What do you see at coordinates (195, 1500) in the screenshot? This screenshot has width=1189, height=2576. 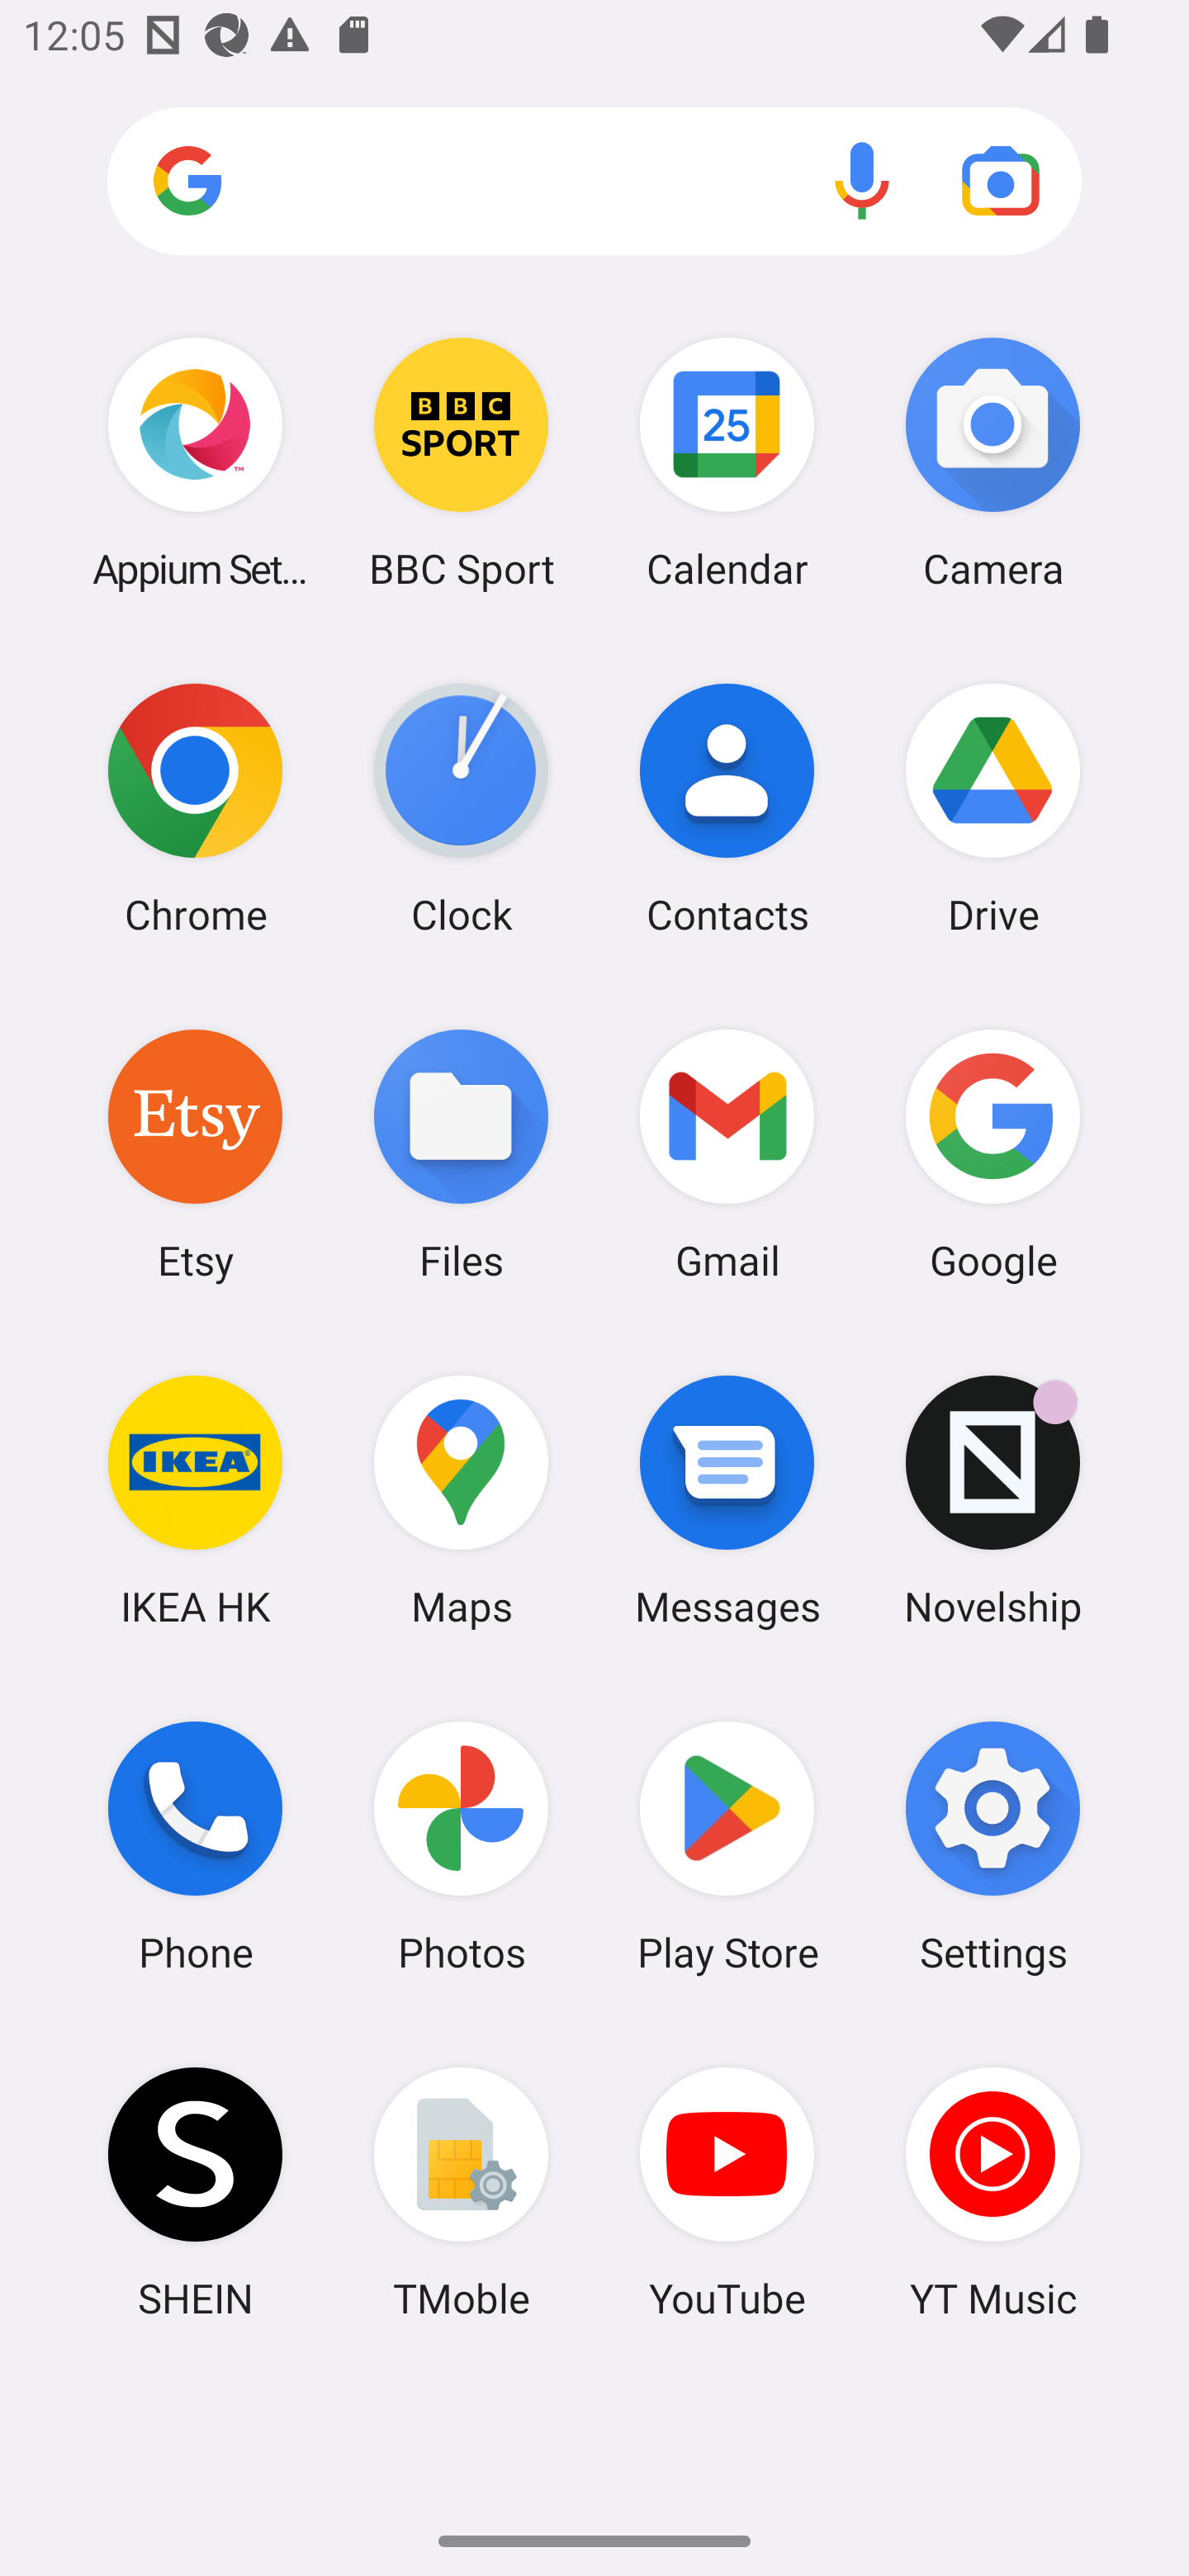 I see `IKEA HK` at bounding box center [195, 1500].